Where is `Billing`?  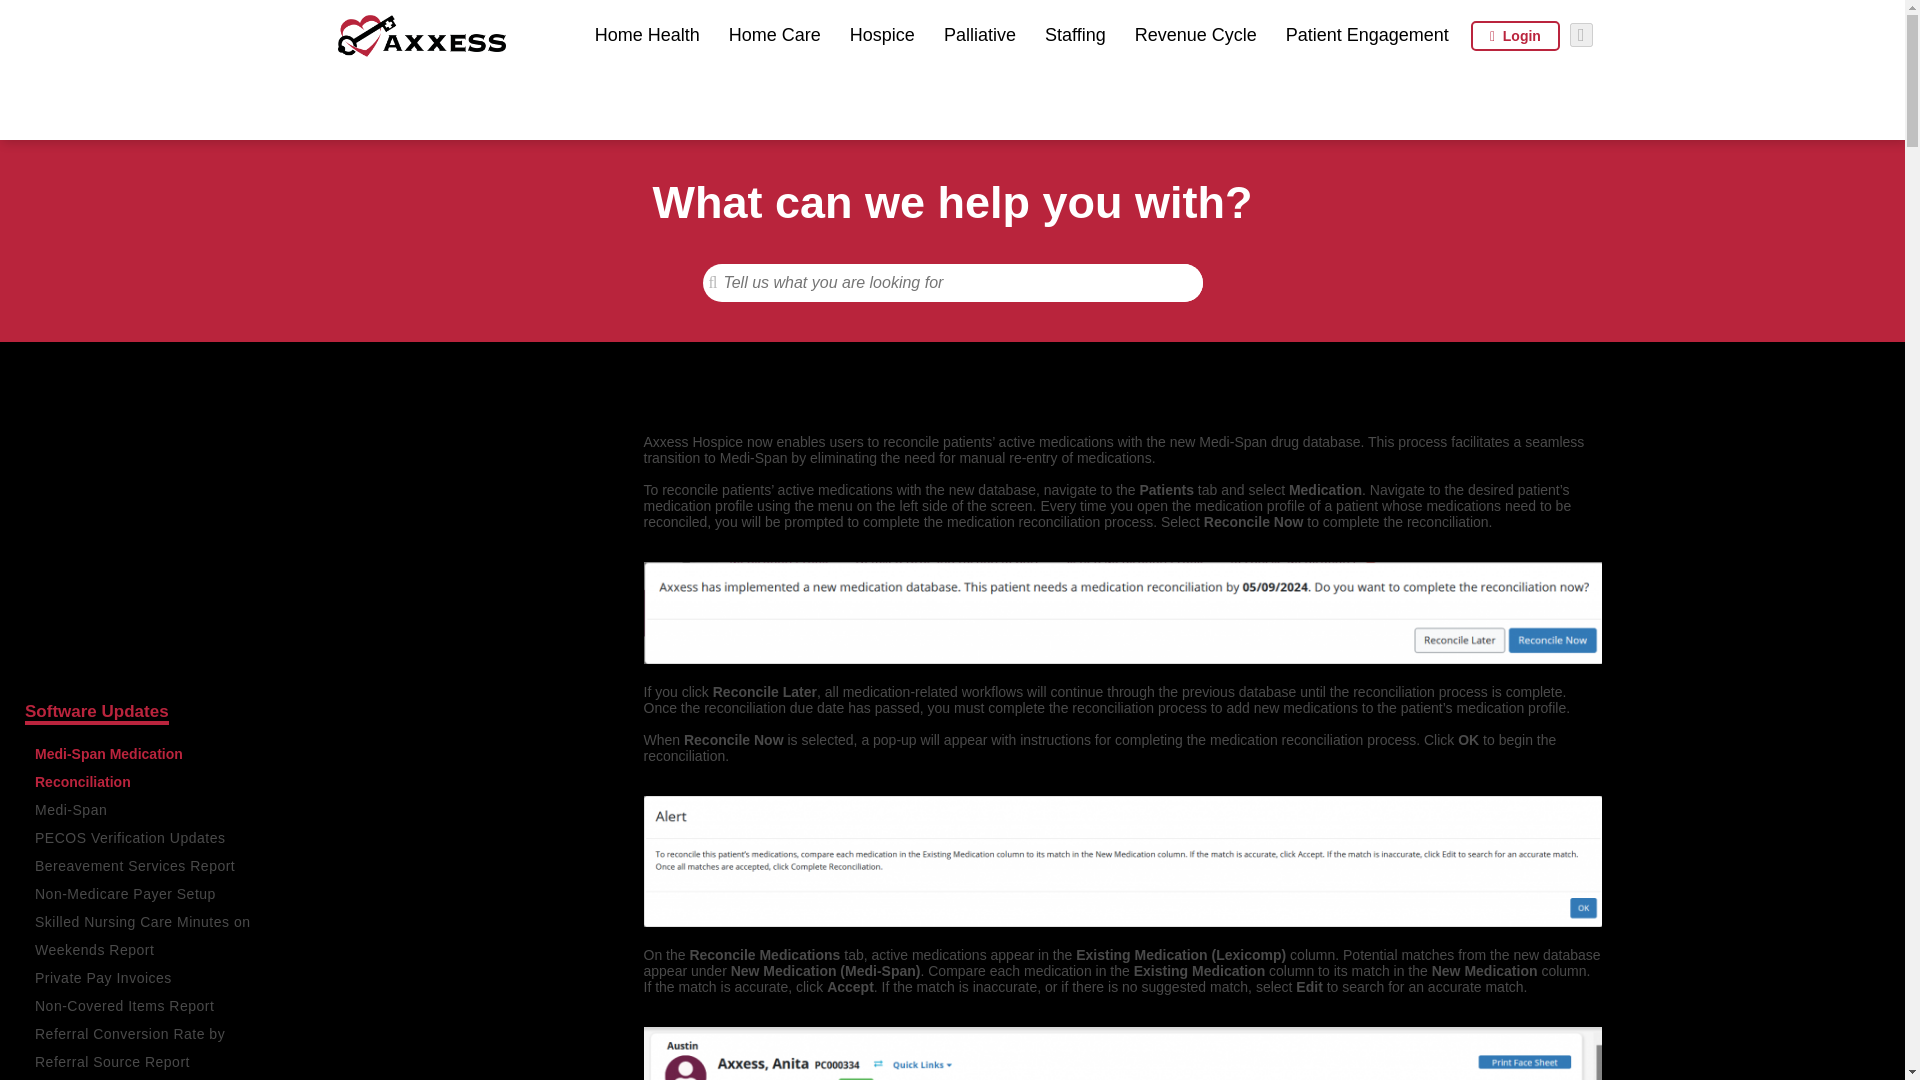 Billing is located at coordinates (49, 473).